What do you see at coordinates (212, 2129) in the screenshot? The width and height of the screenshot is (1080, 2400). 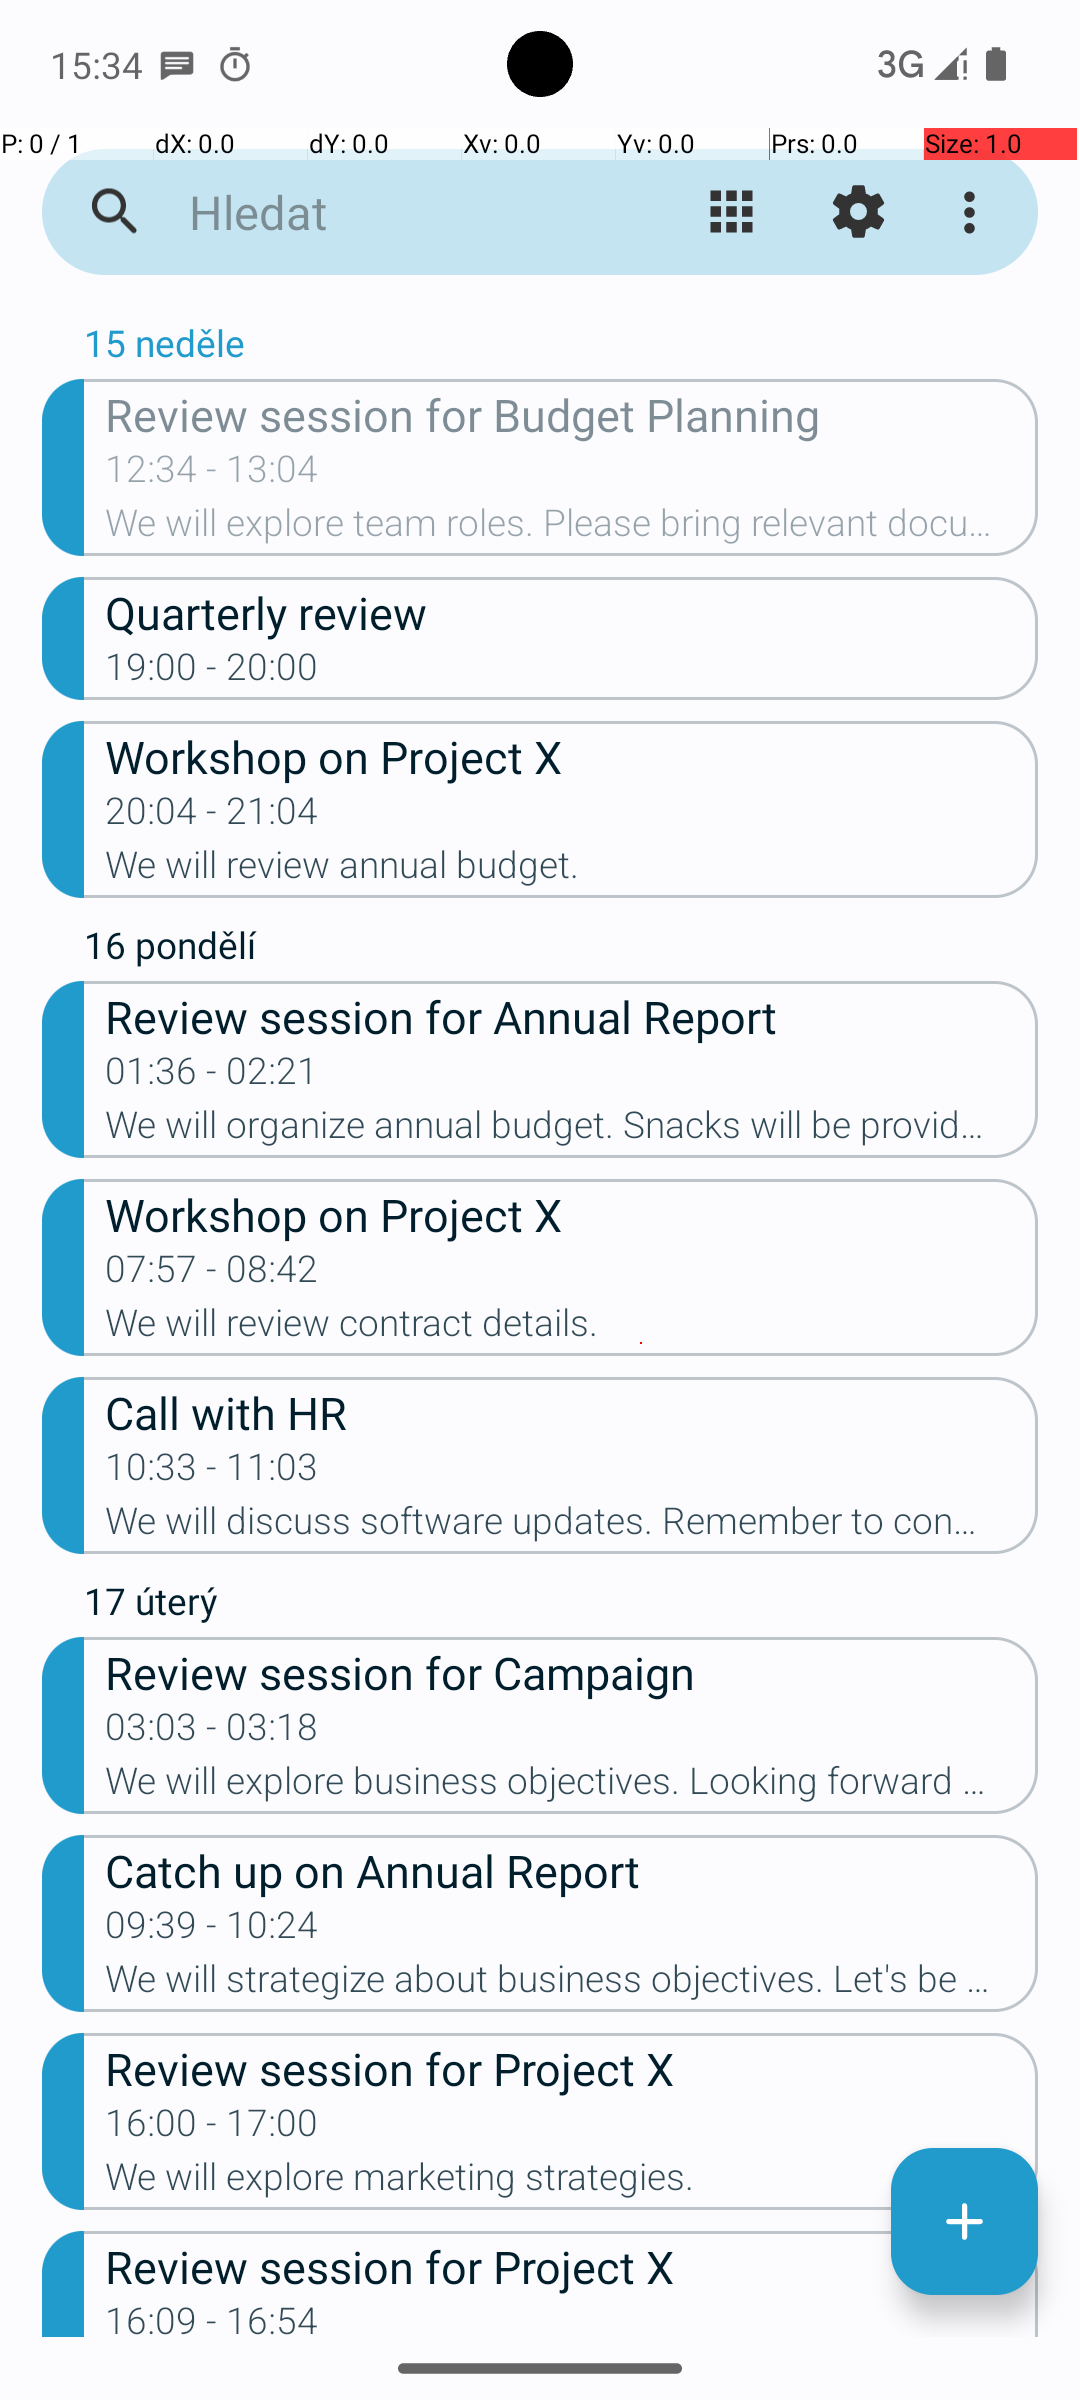 I see `16:00 - 17:00` at bounding box center [212, 2129].